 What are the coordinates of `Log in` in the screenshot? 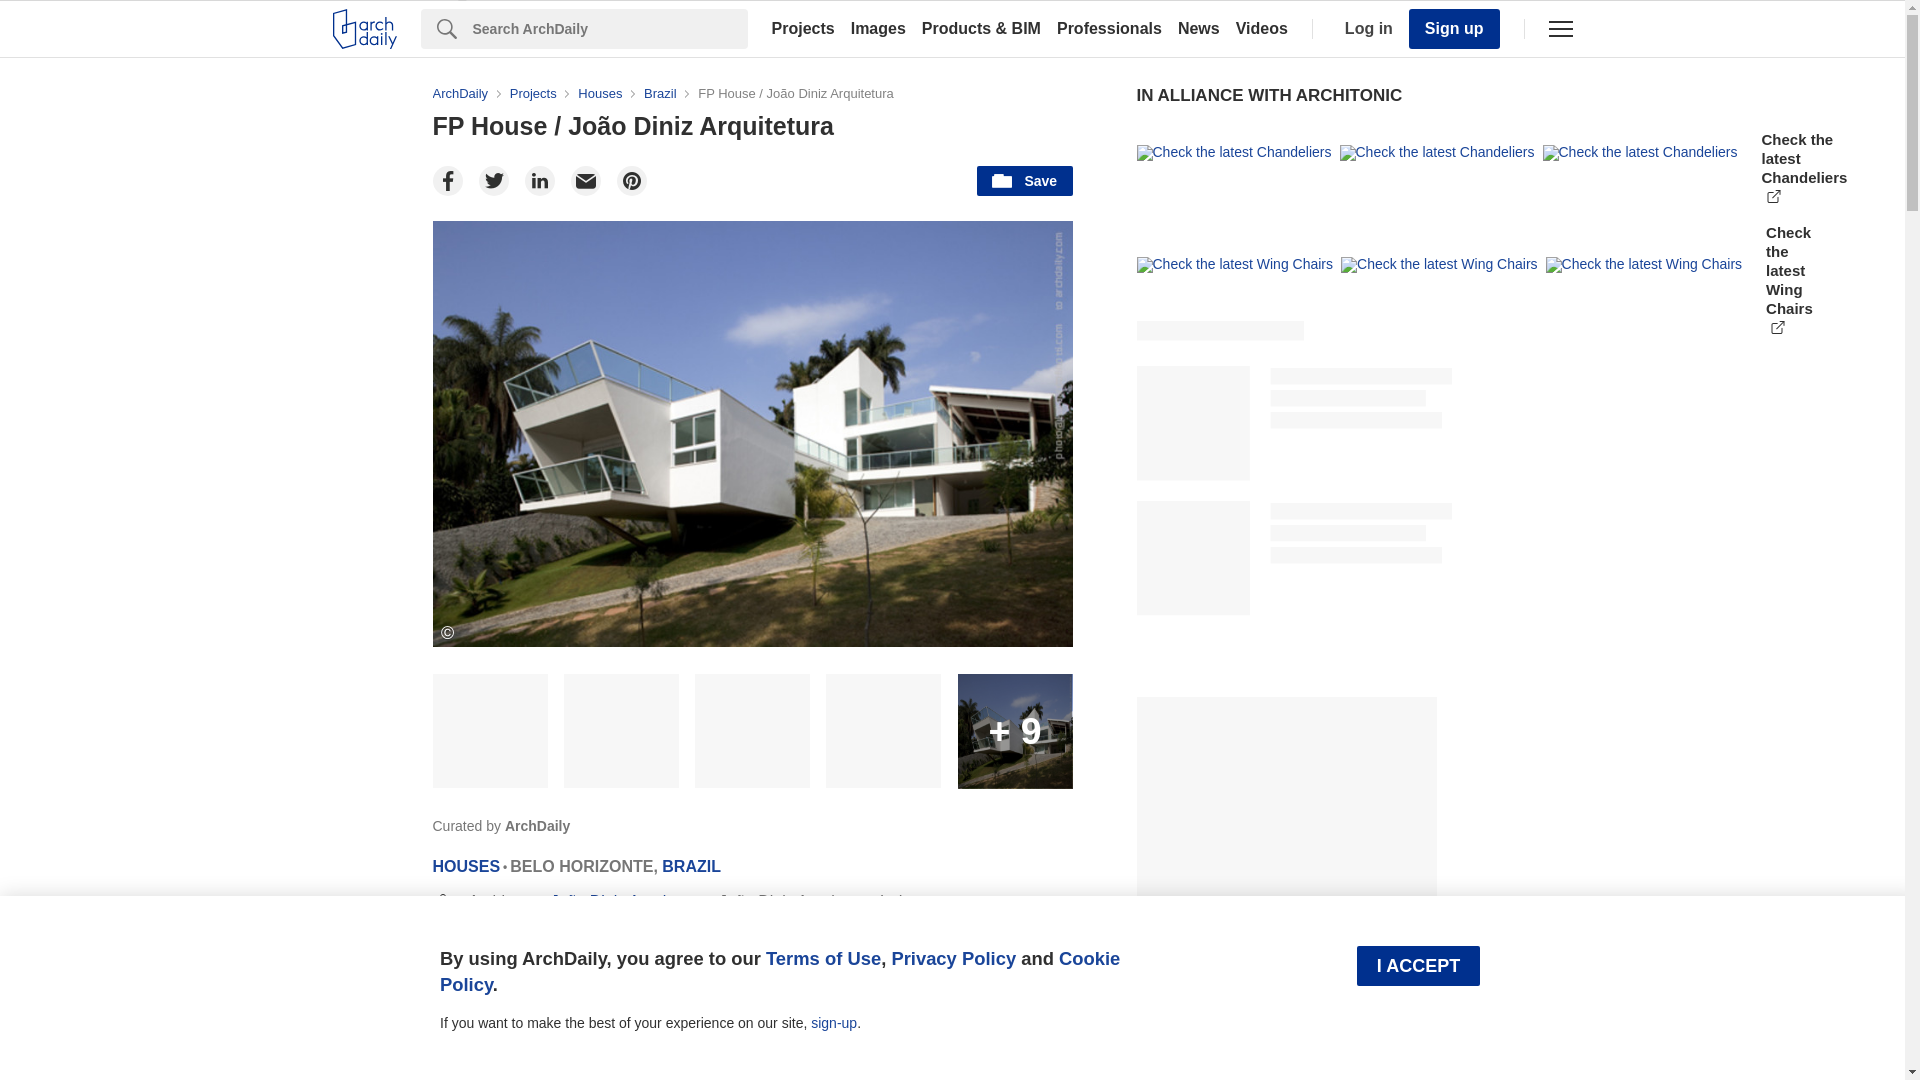 It's located at (1364, 28).